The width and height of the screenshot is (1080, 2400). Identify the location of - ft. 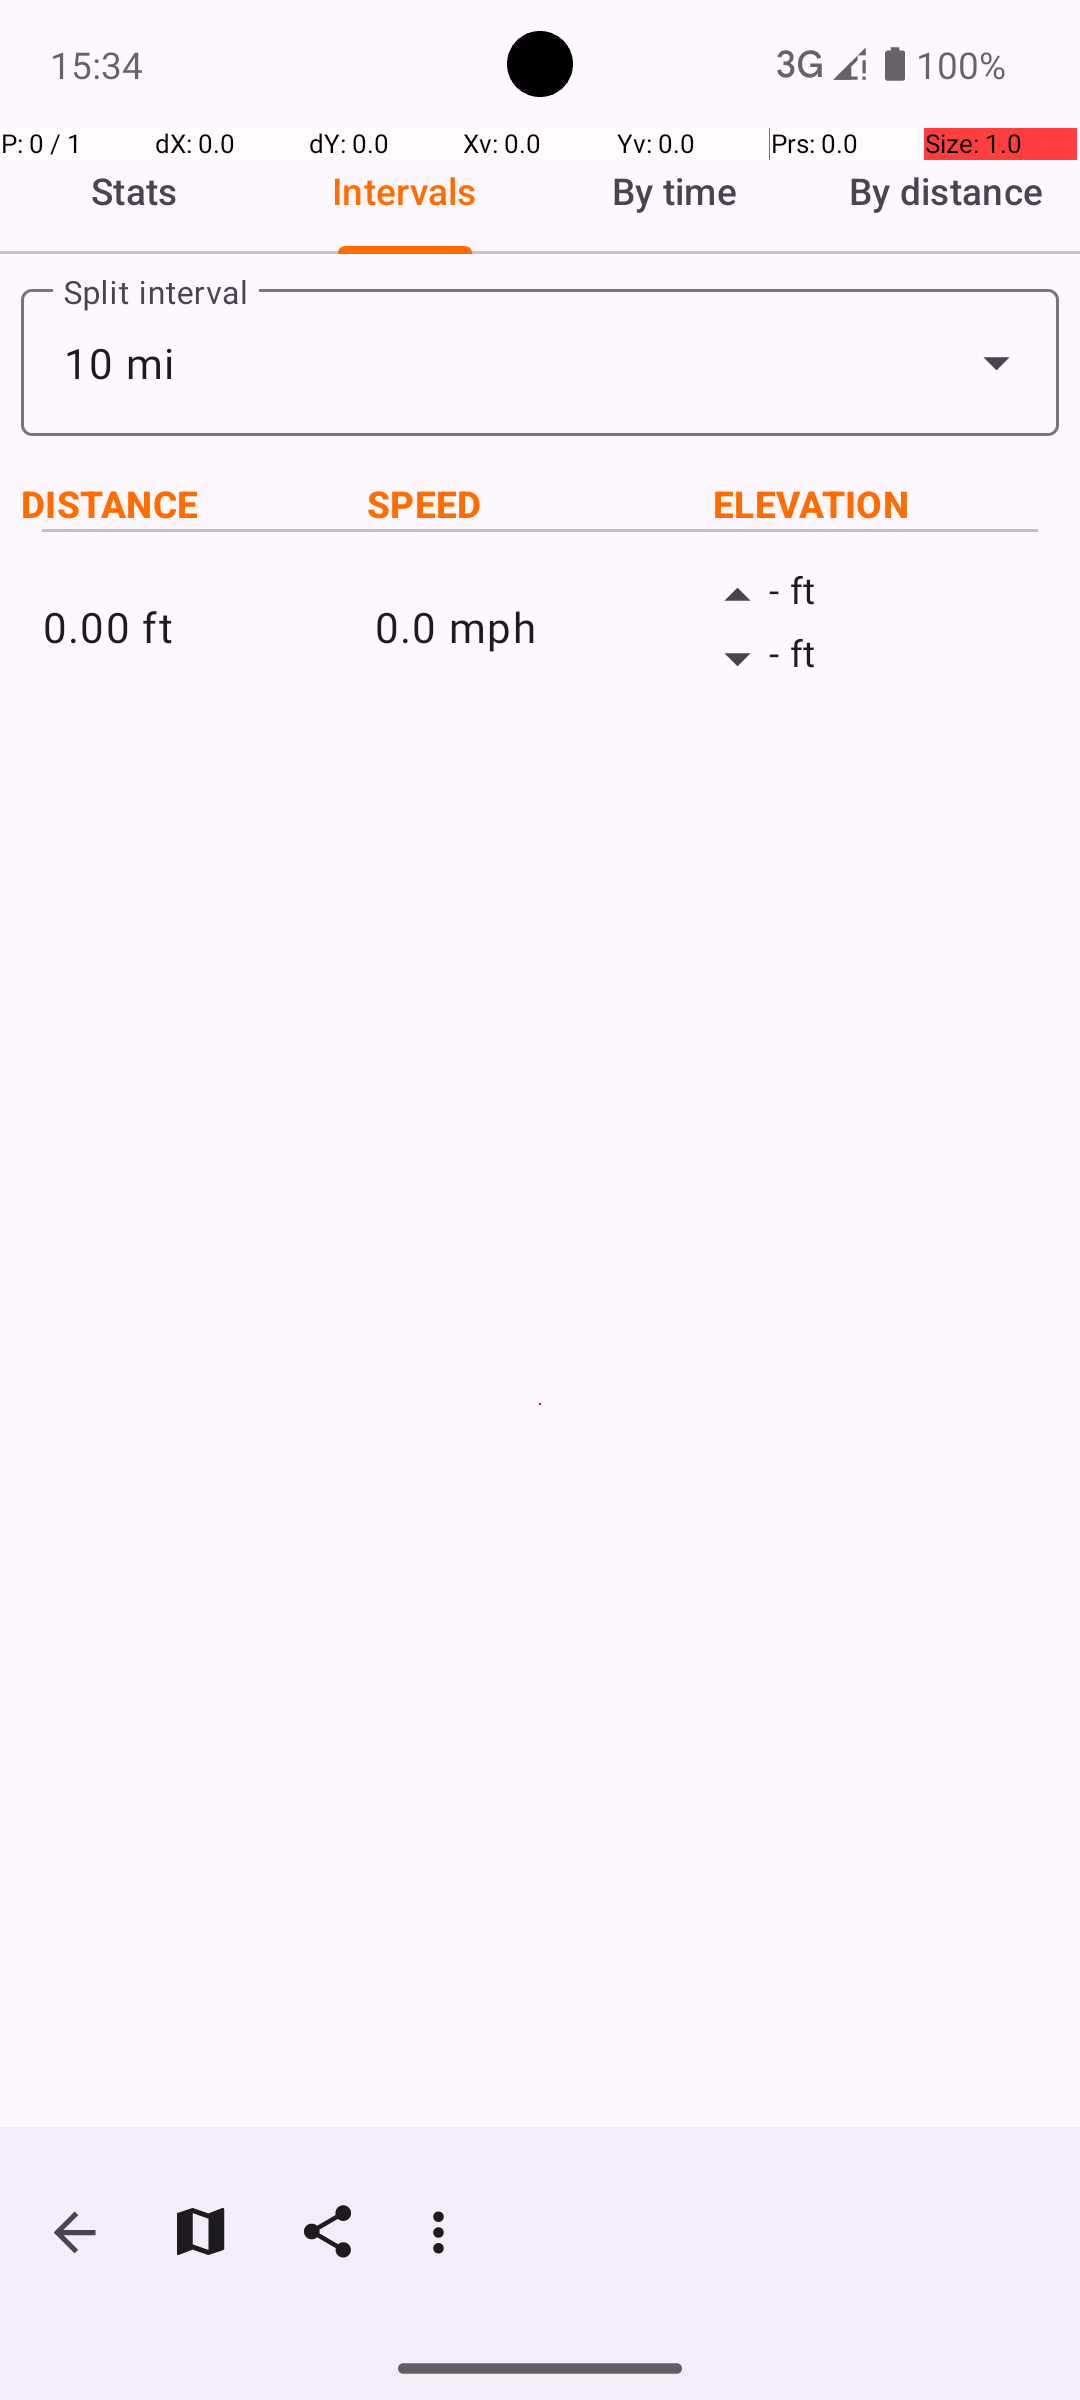
(872, 596).